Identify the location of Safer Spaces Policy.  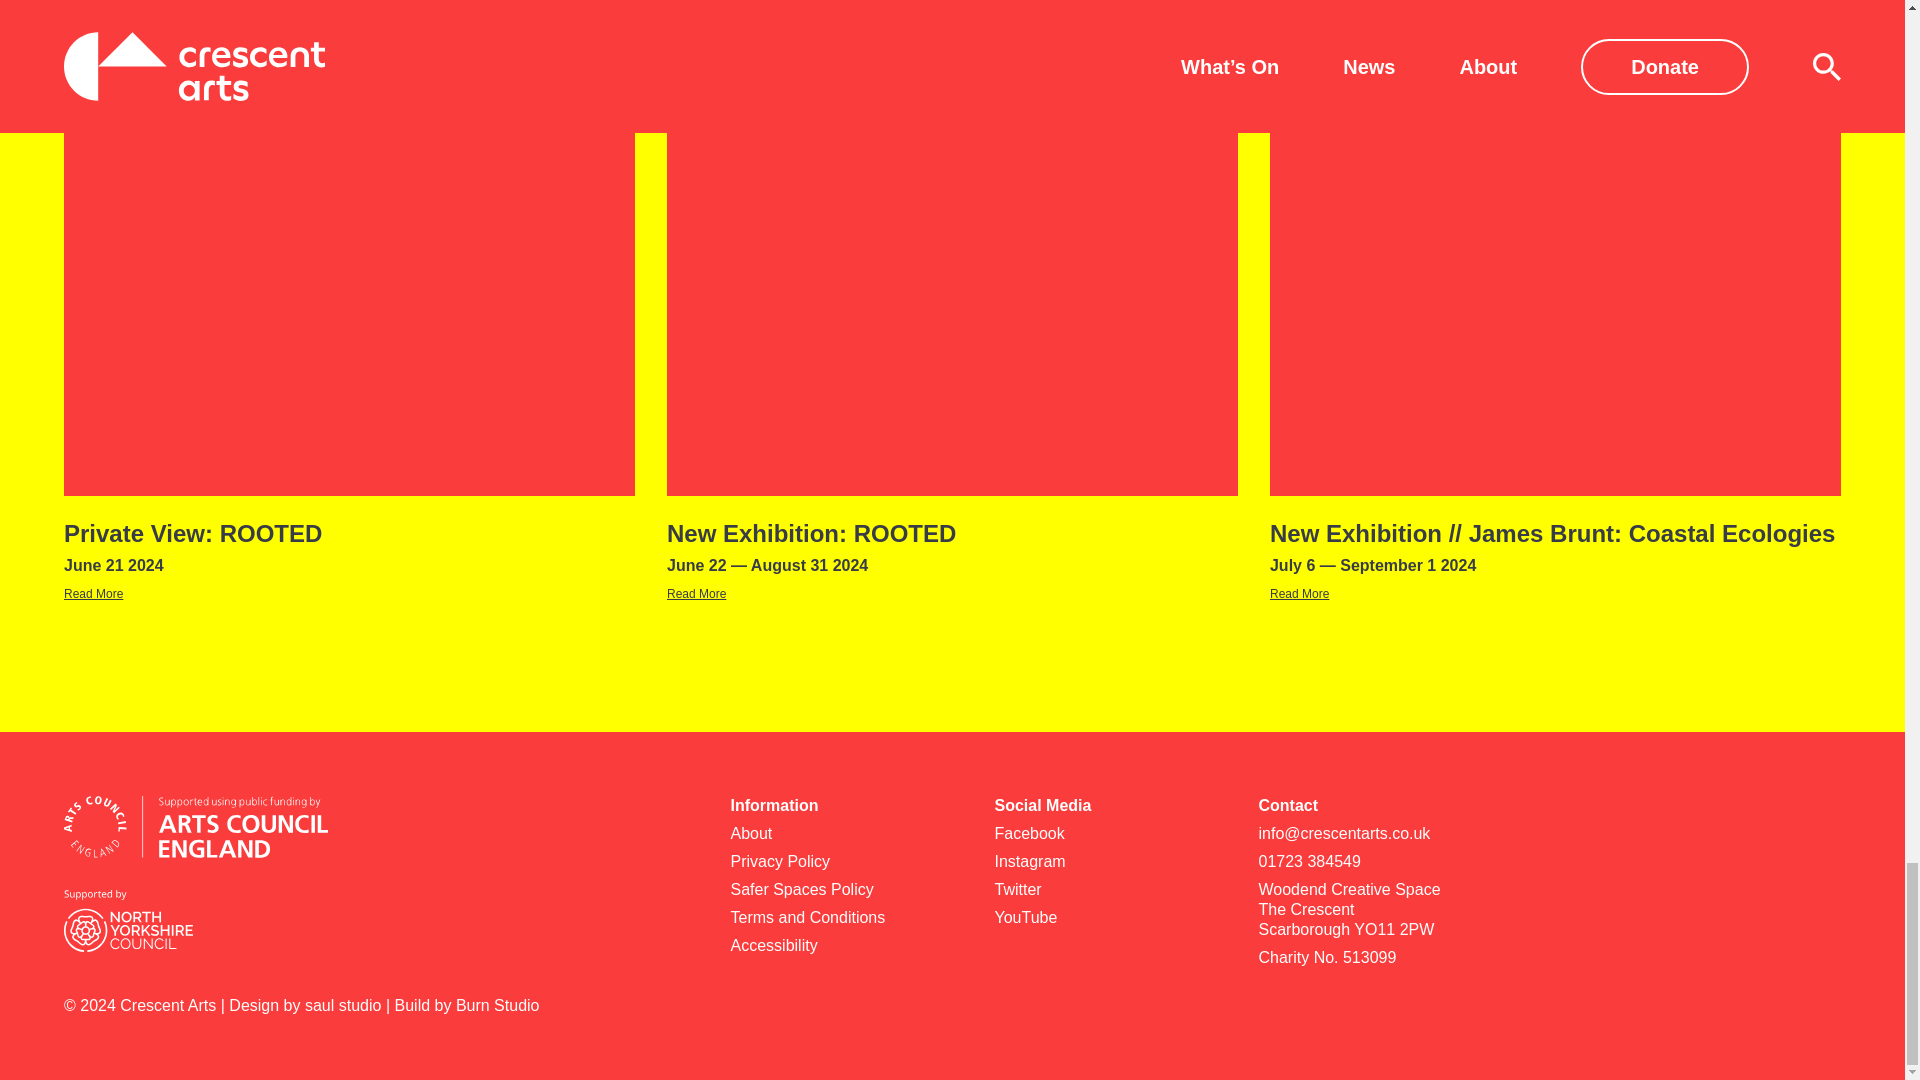
(845, 890).